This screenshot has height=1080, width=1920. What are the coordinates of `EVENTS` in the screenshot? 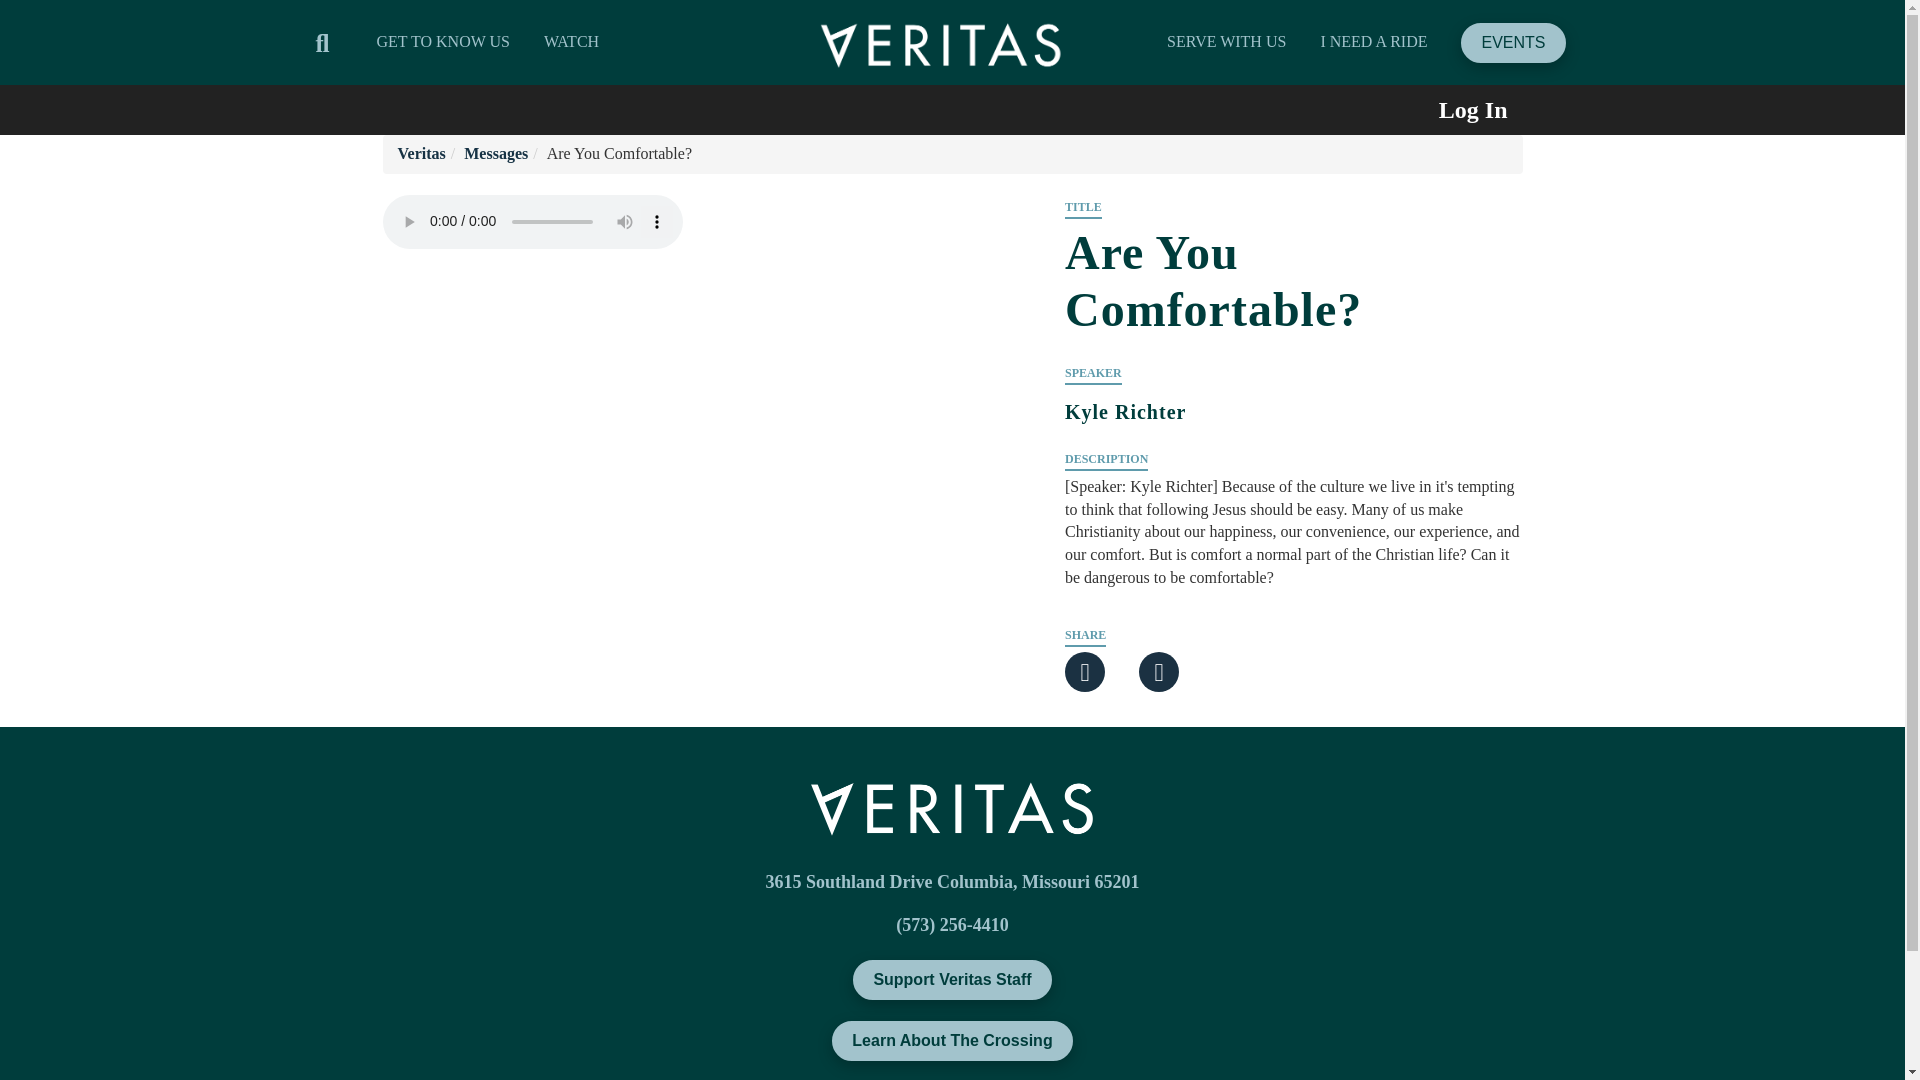 It's located at (1512, 41).